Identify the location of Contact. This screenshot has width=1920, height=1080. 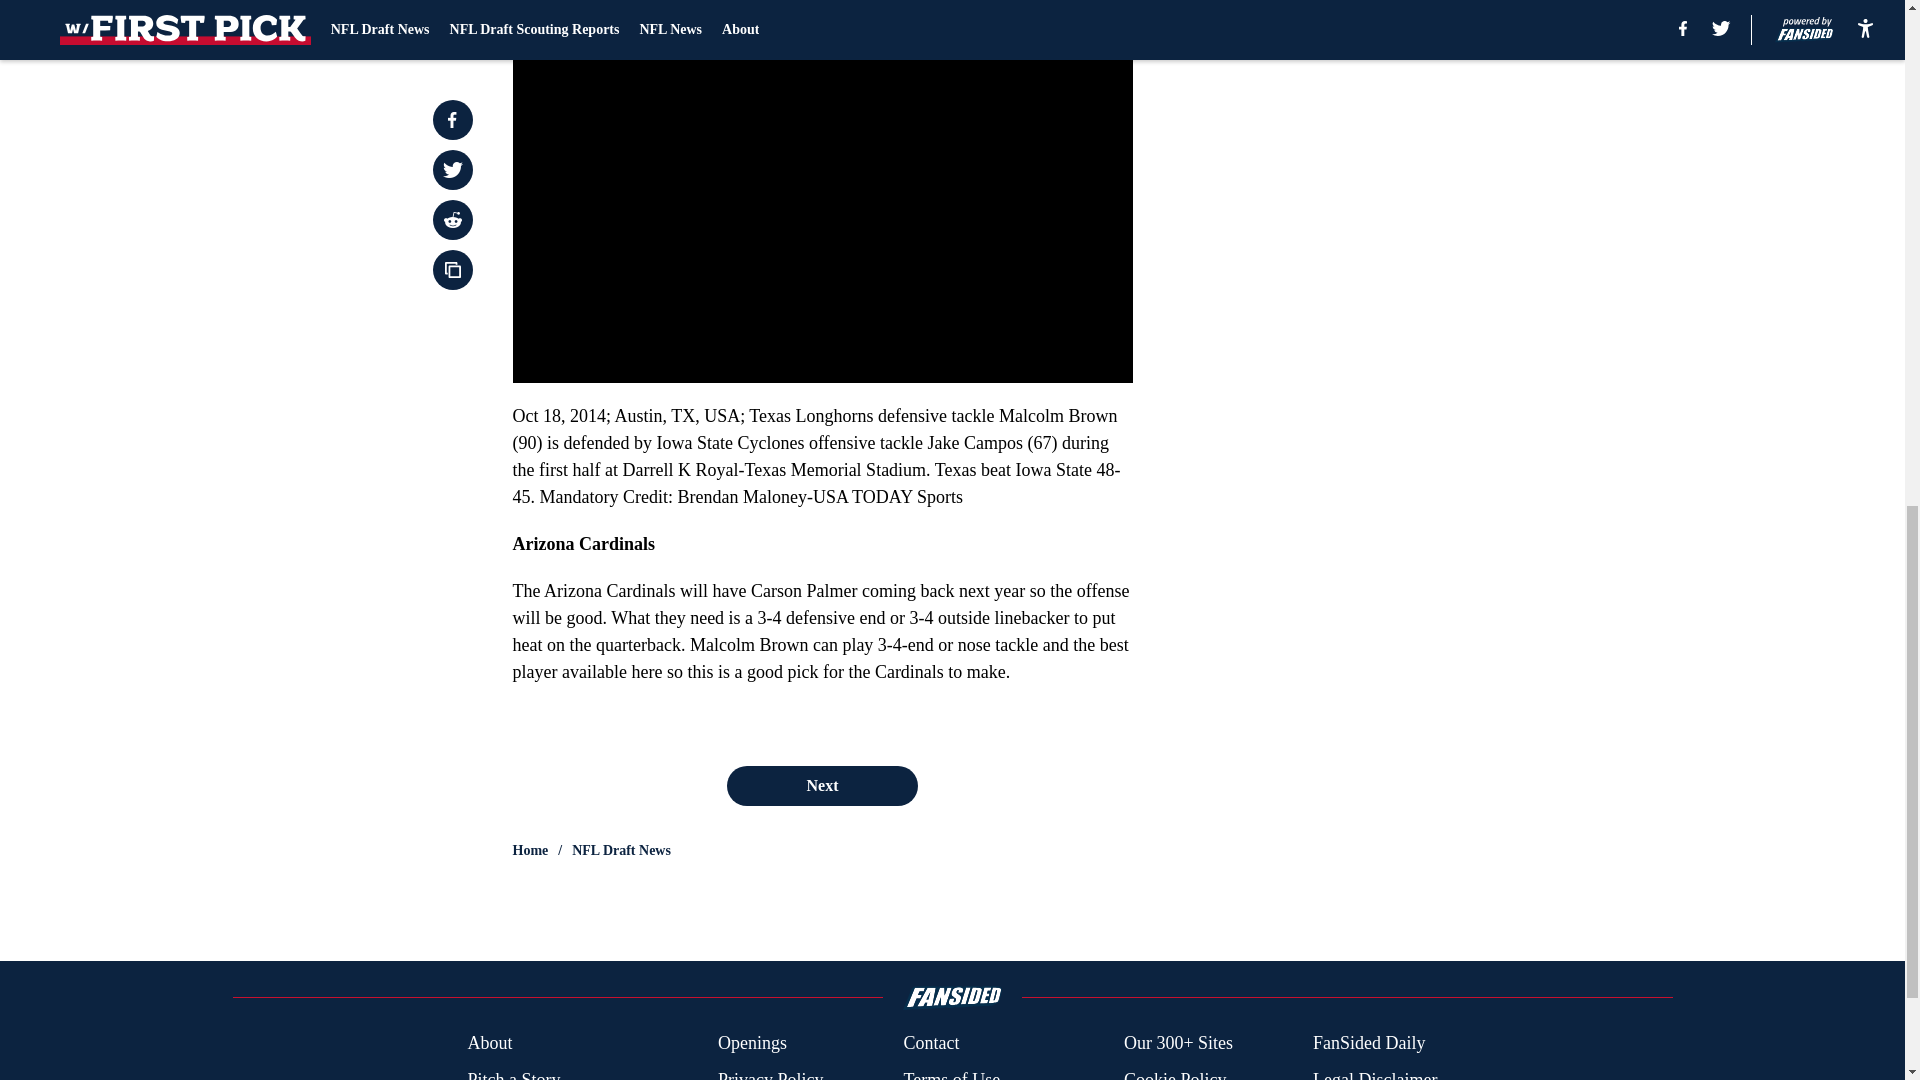
(930, 1044).